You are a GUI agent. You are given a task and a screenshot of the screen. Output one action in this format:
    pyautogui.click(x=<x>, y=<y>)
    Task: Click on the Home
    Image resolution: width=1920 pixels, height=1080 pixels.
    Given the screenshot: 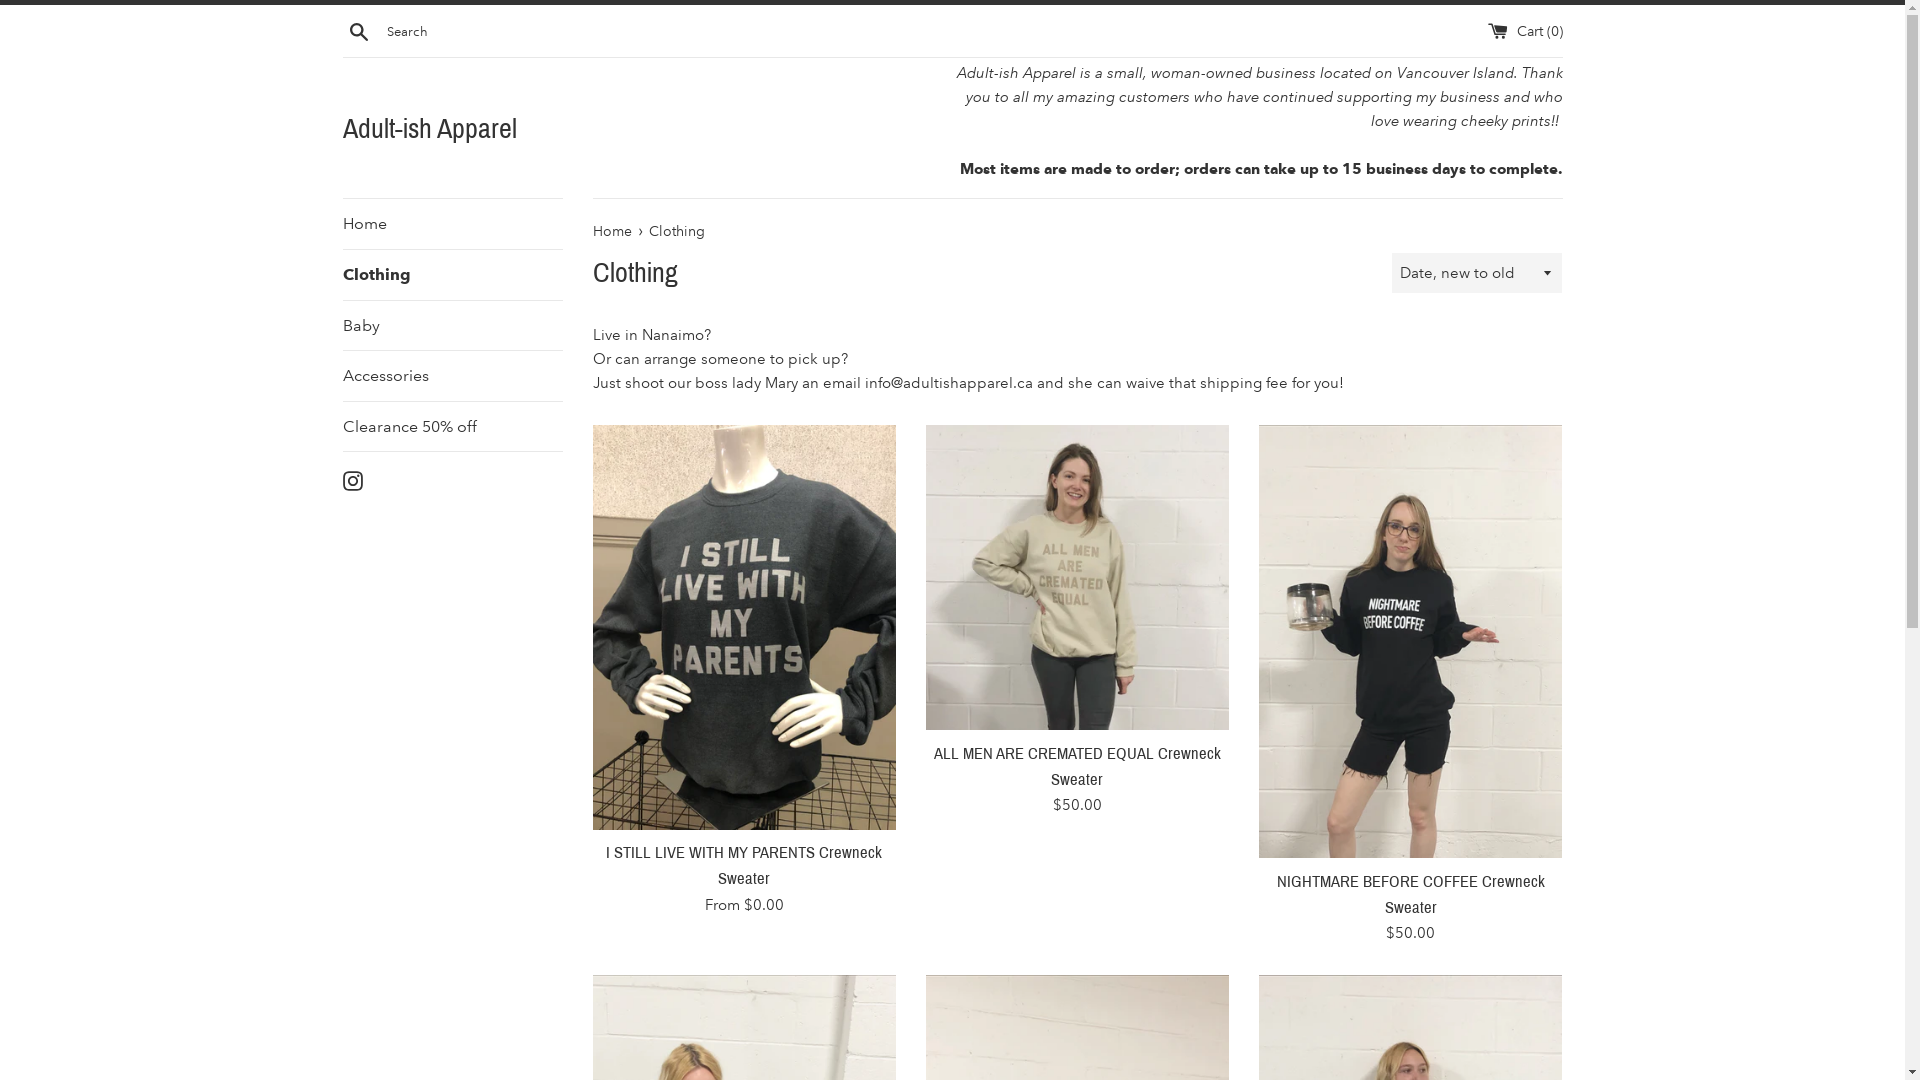 What is the action you would take?
    pyautogui.click(x=614, y=231)
    